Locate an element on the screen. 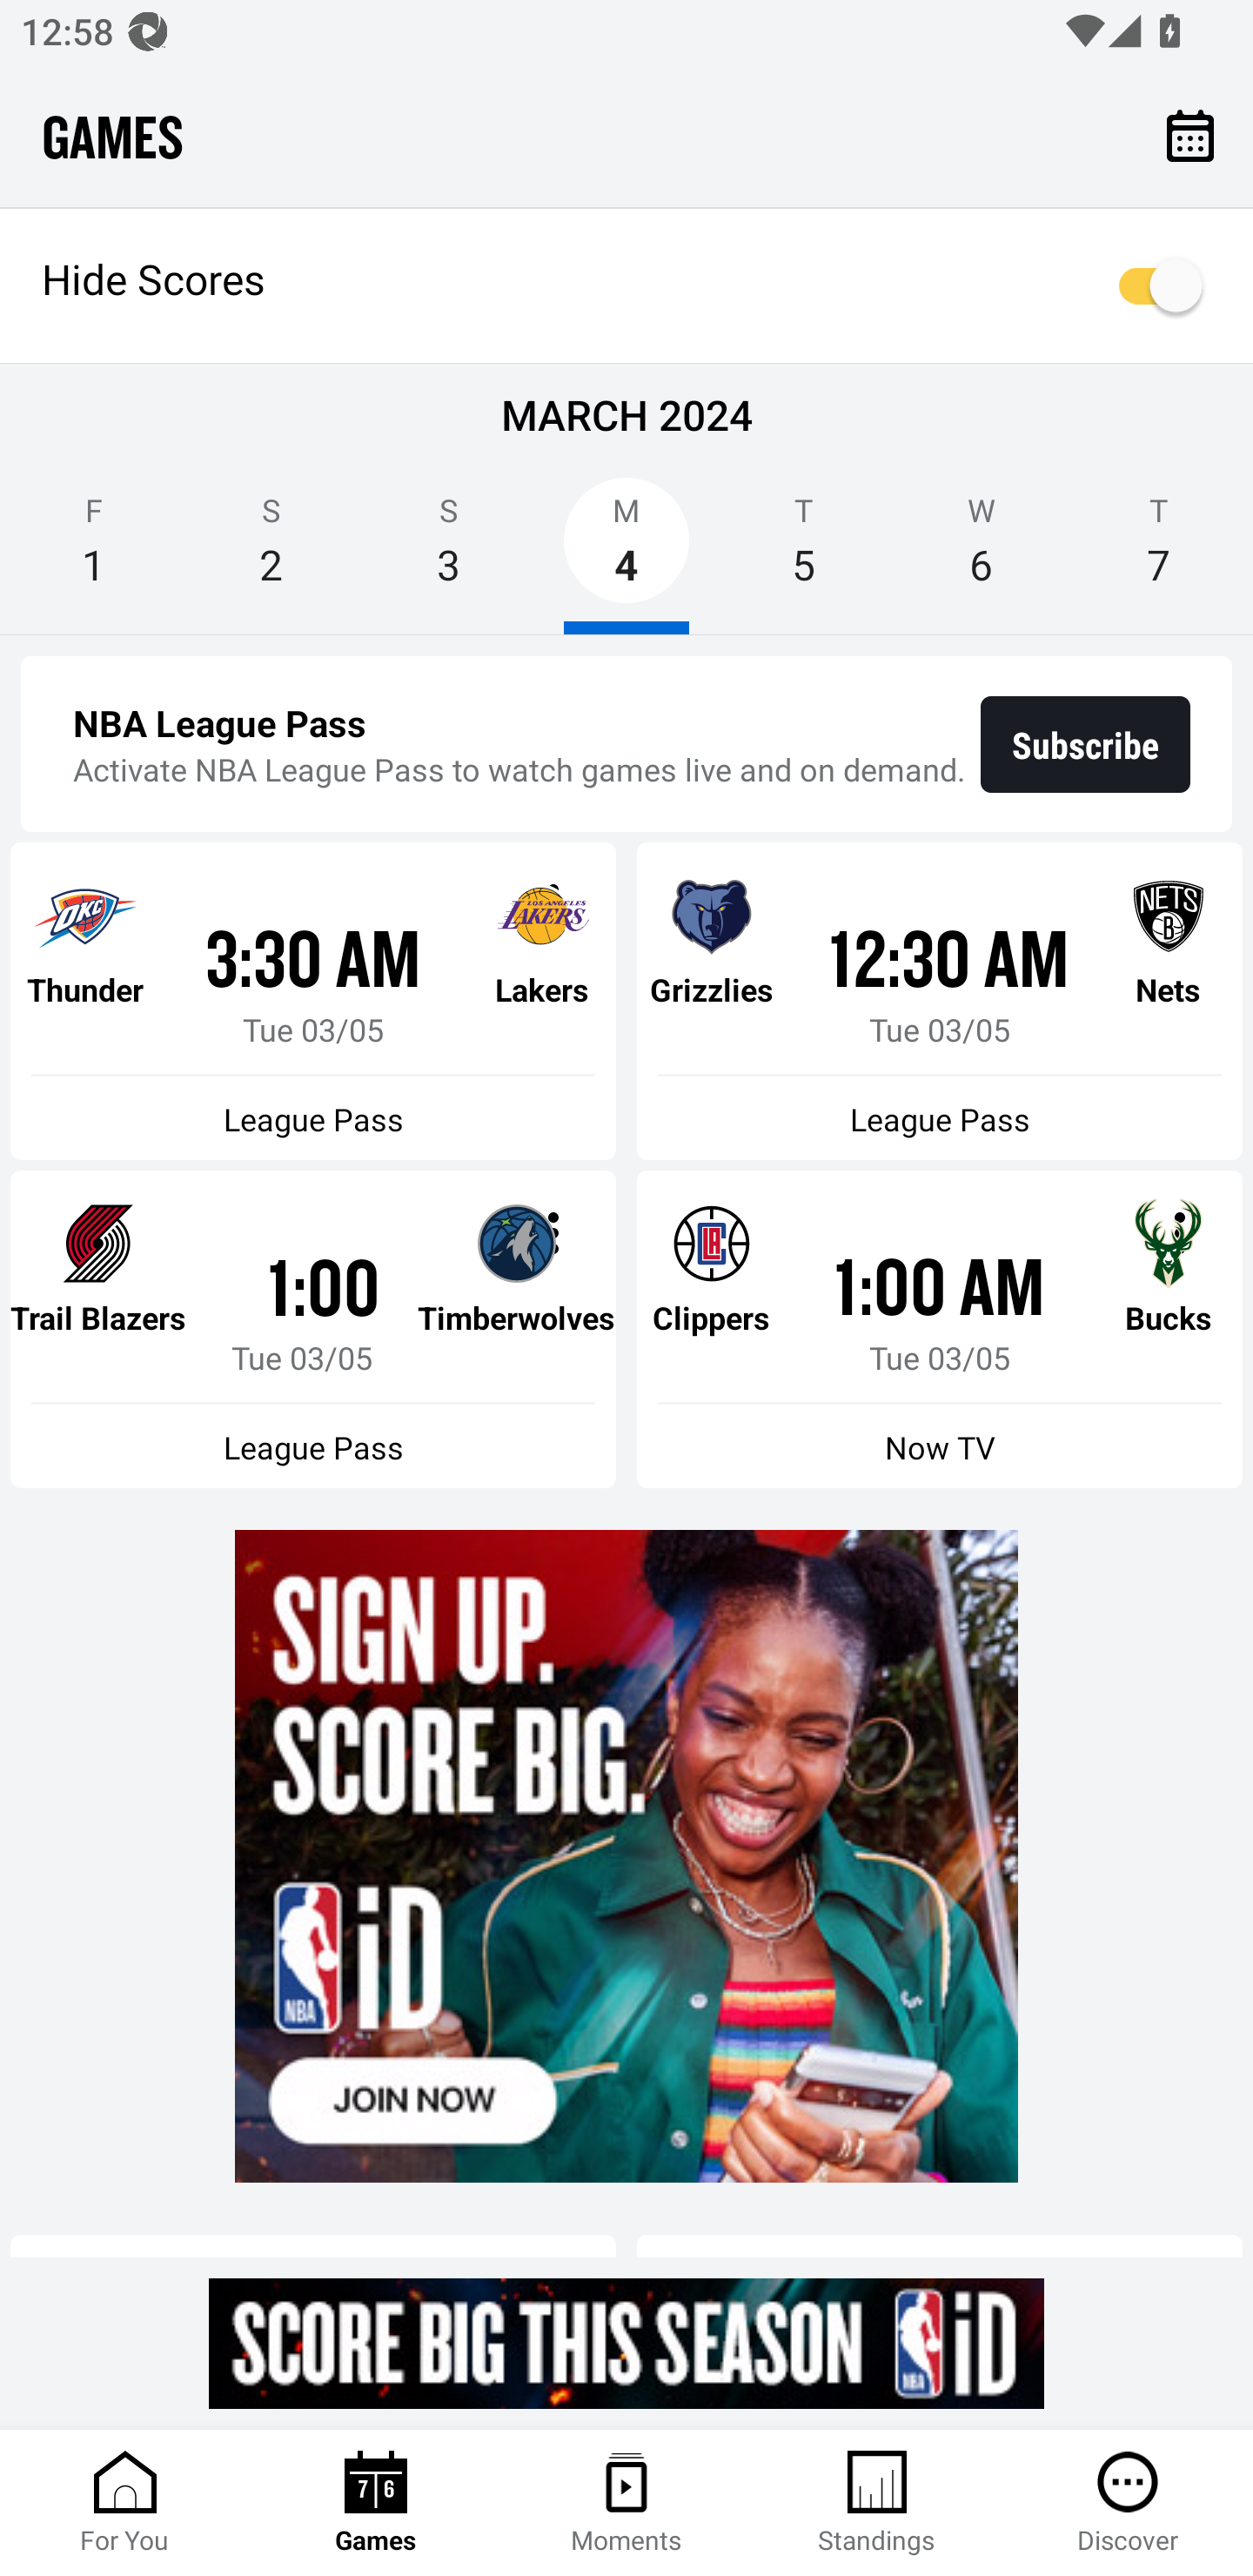  F 1 is located at coordinates (94, 550).